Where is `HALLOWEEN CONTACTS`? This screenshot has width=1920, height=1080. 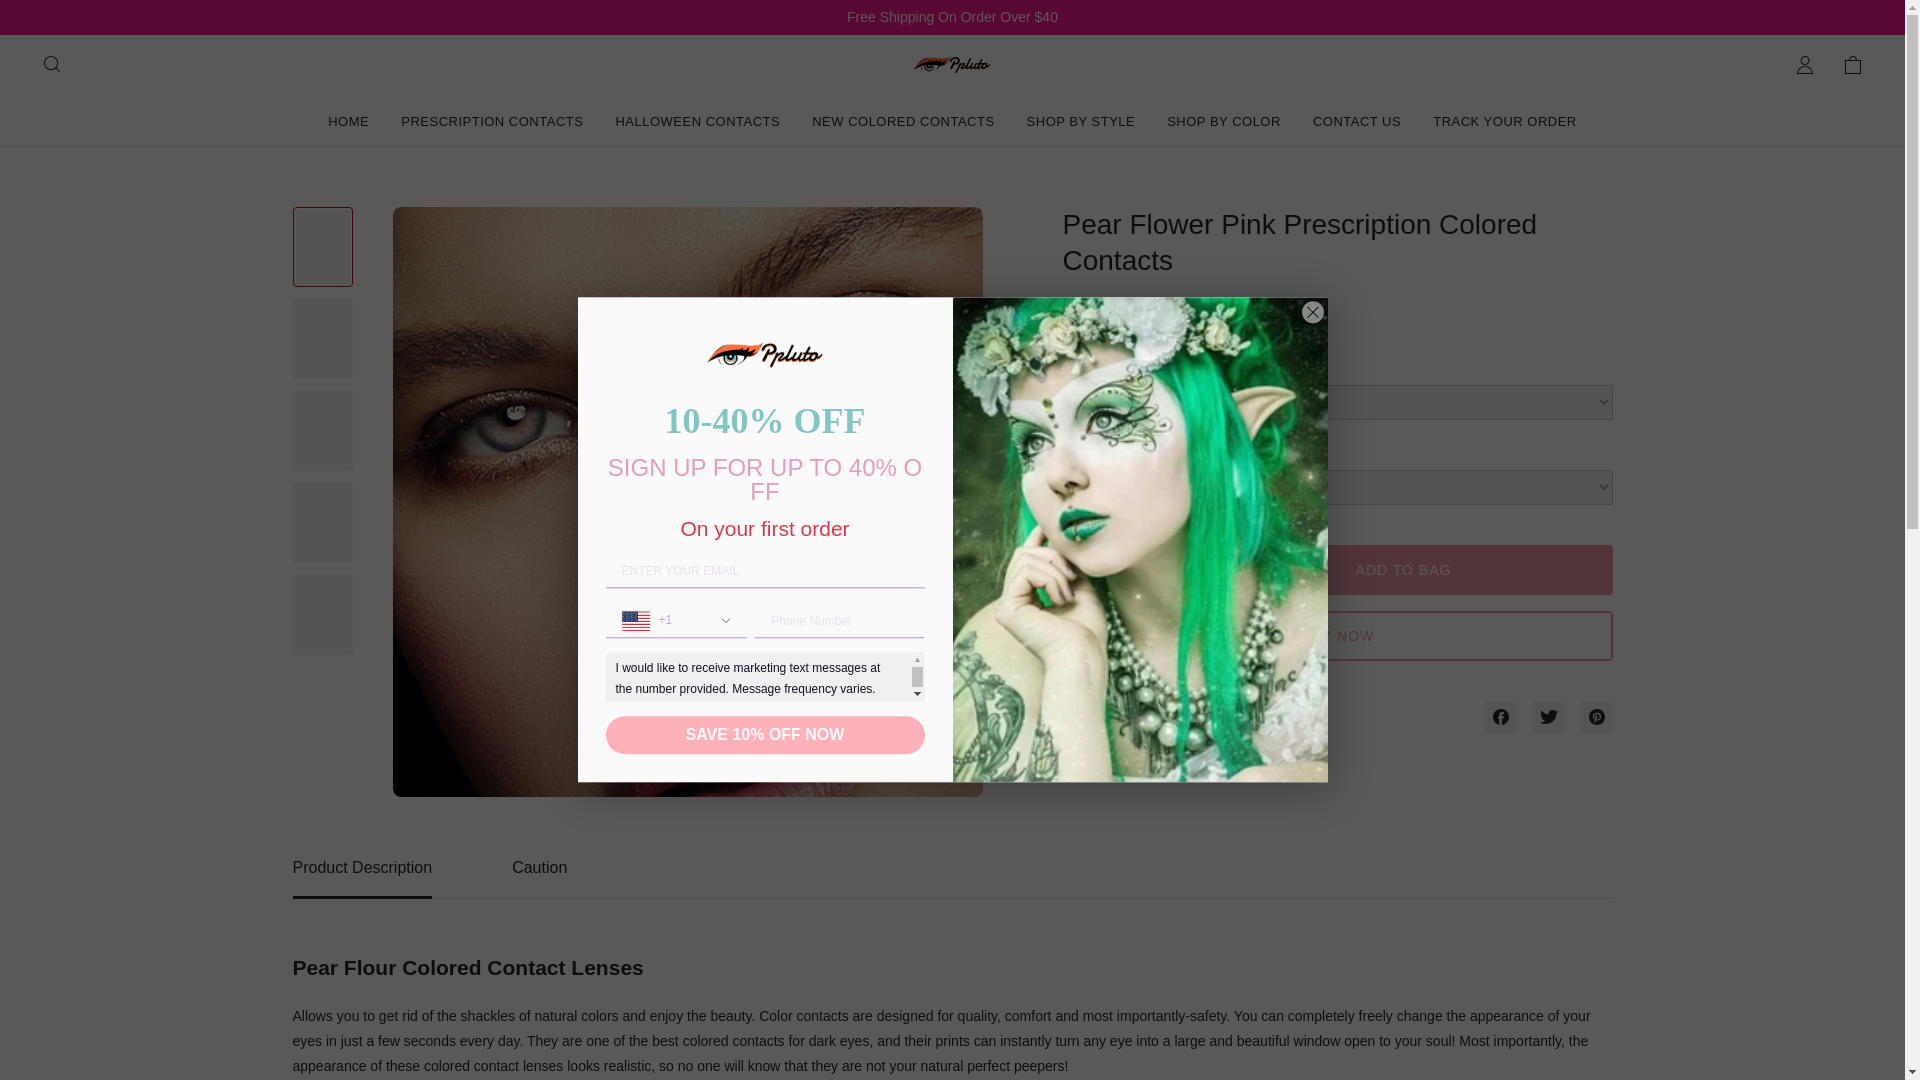
HALLOWEEN CONTACTS is located at coordinates (1357, 120).